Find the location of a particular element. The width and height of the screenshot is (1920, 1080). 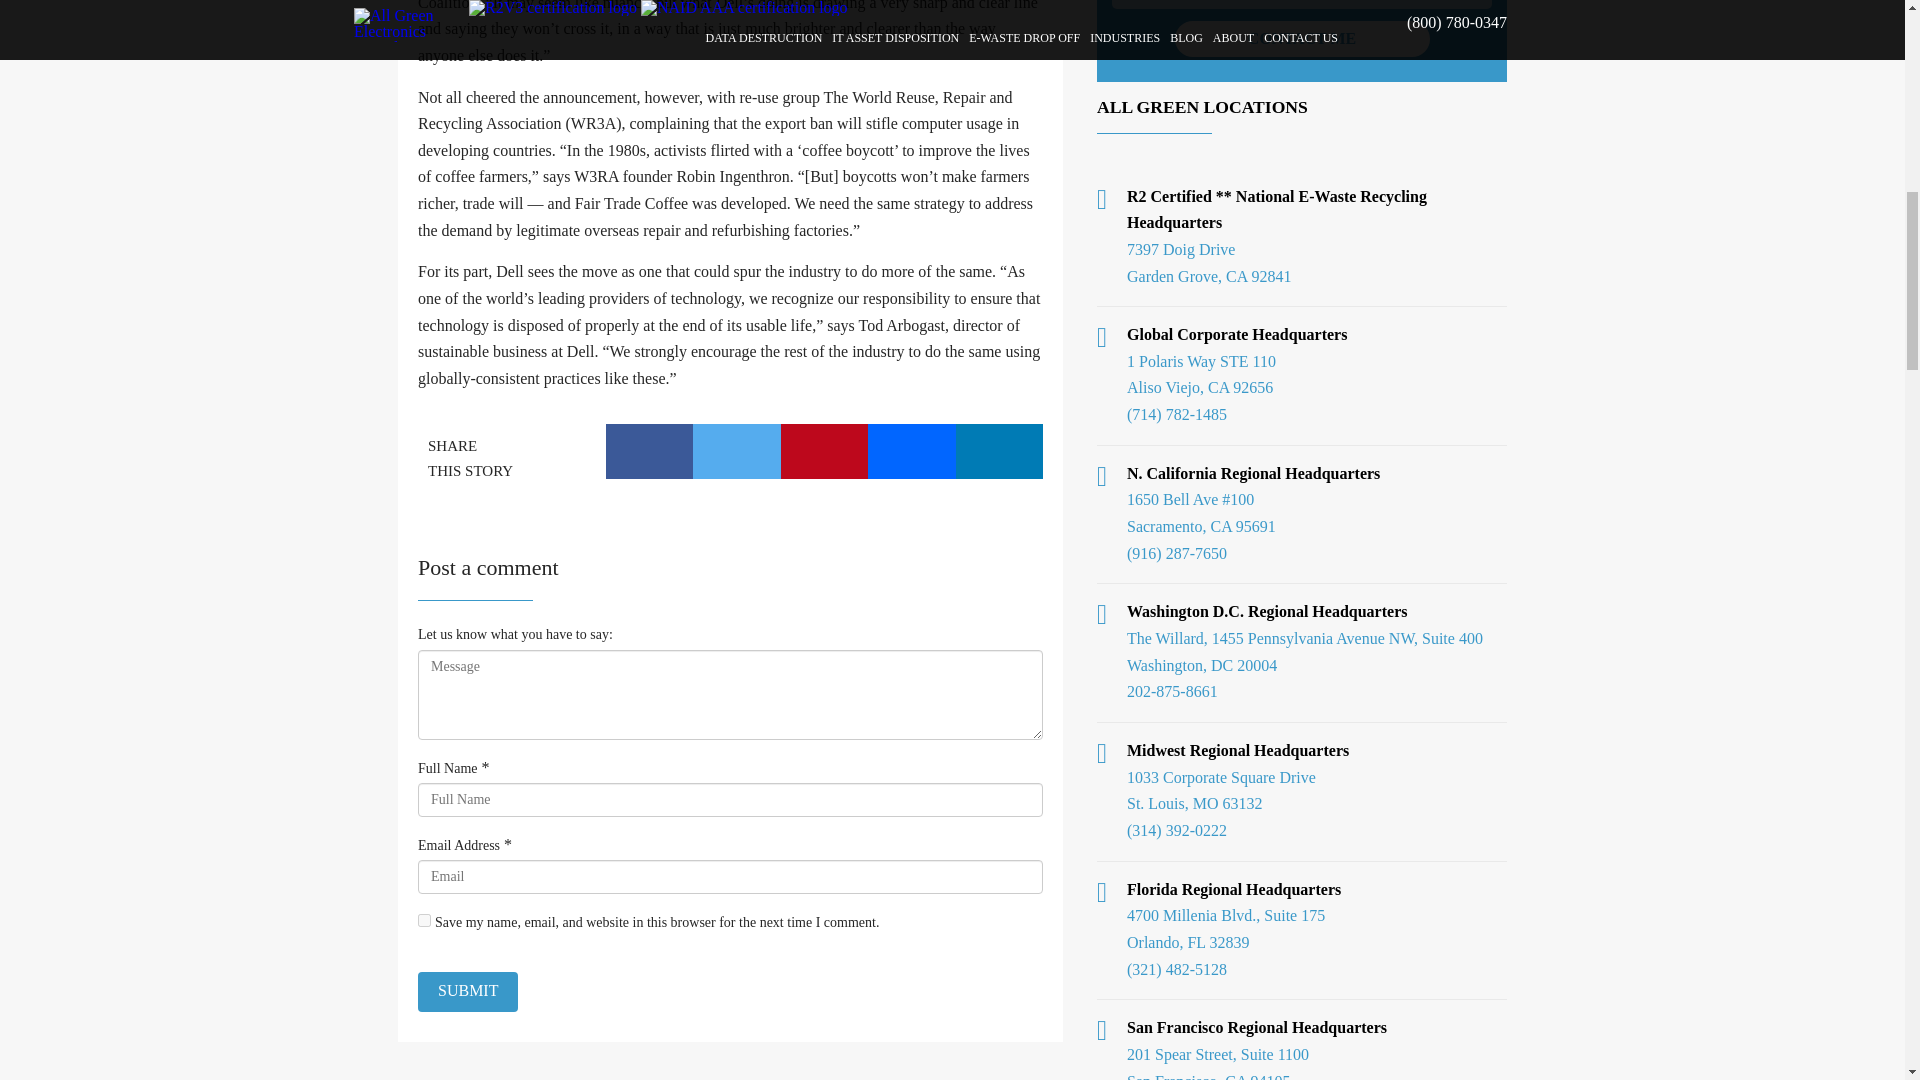

LinkedIn is located at coordinates (1000, 452).